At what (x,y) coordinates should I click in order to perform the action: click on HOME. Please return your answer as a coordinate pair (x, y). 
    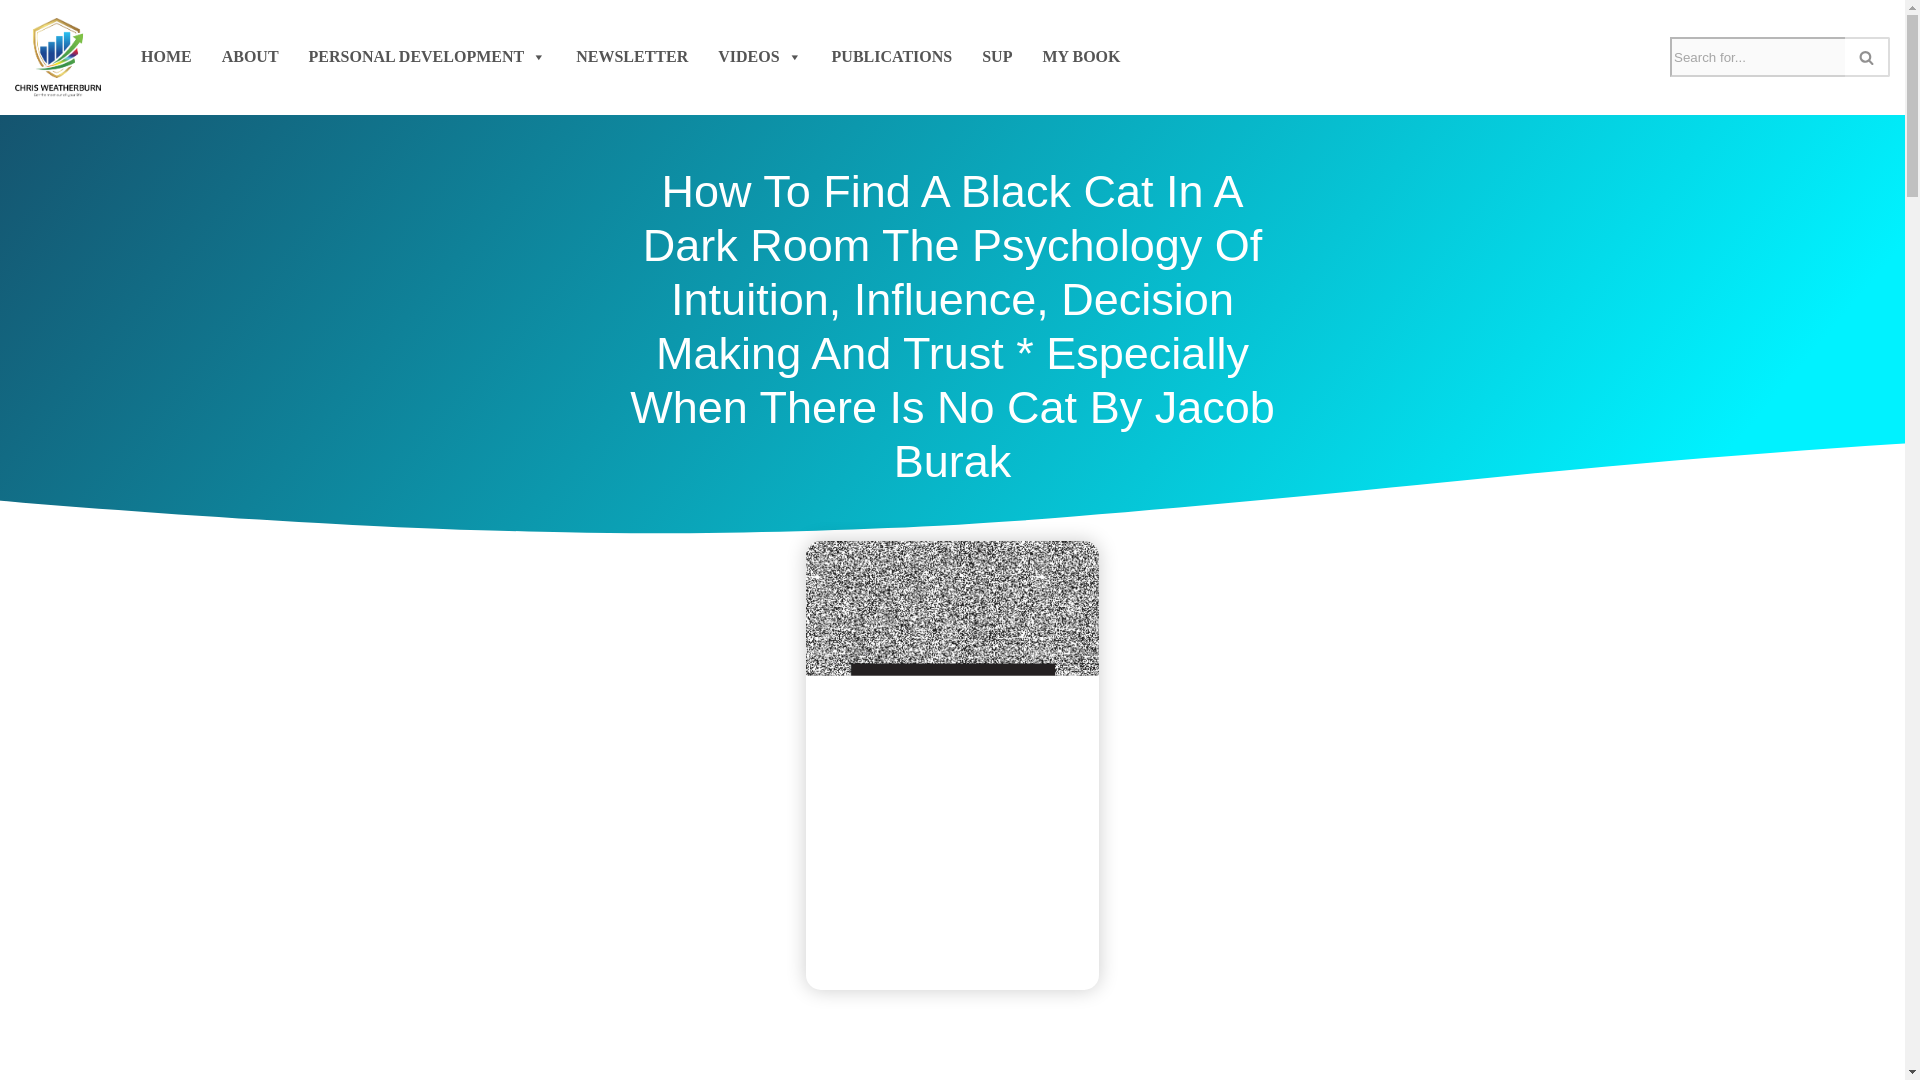
    Looking at the image, I should click on (166, 56).